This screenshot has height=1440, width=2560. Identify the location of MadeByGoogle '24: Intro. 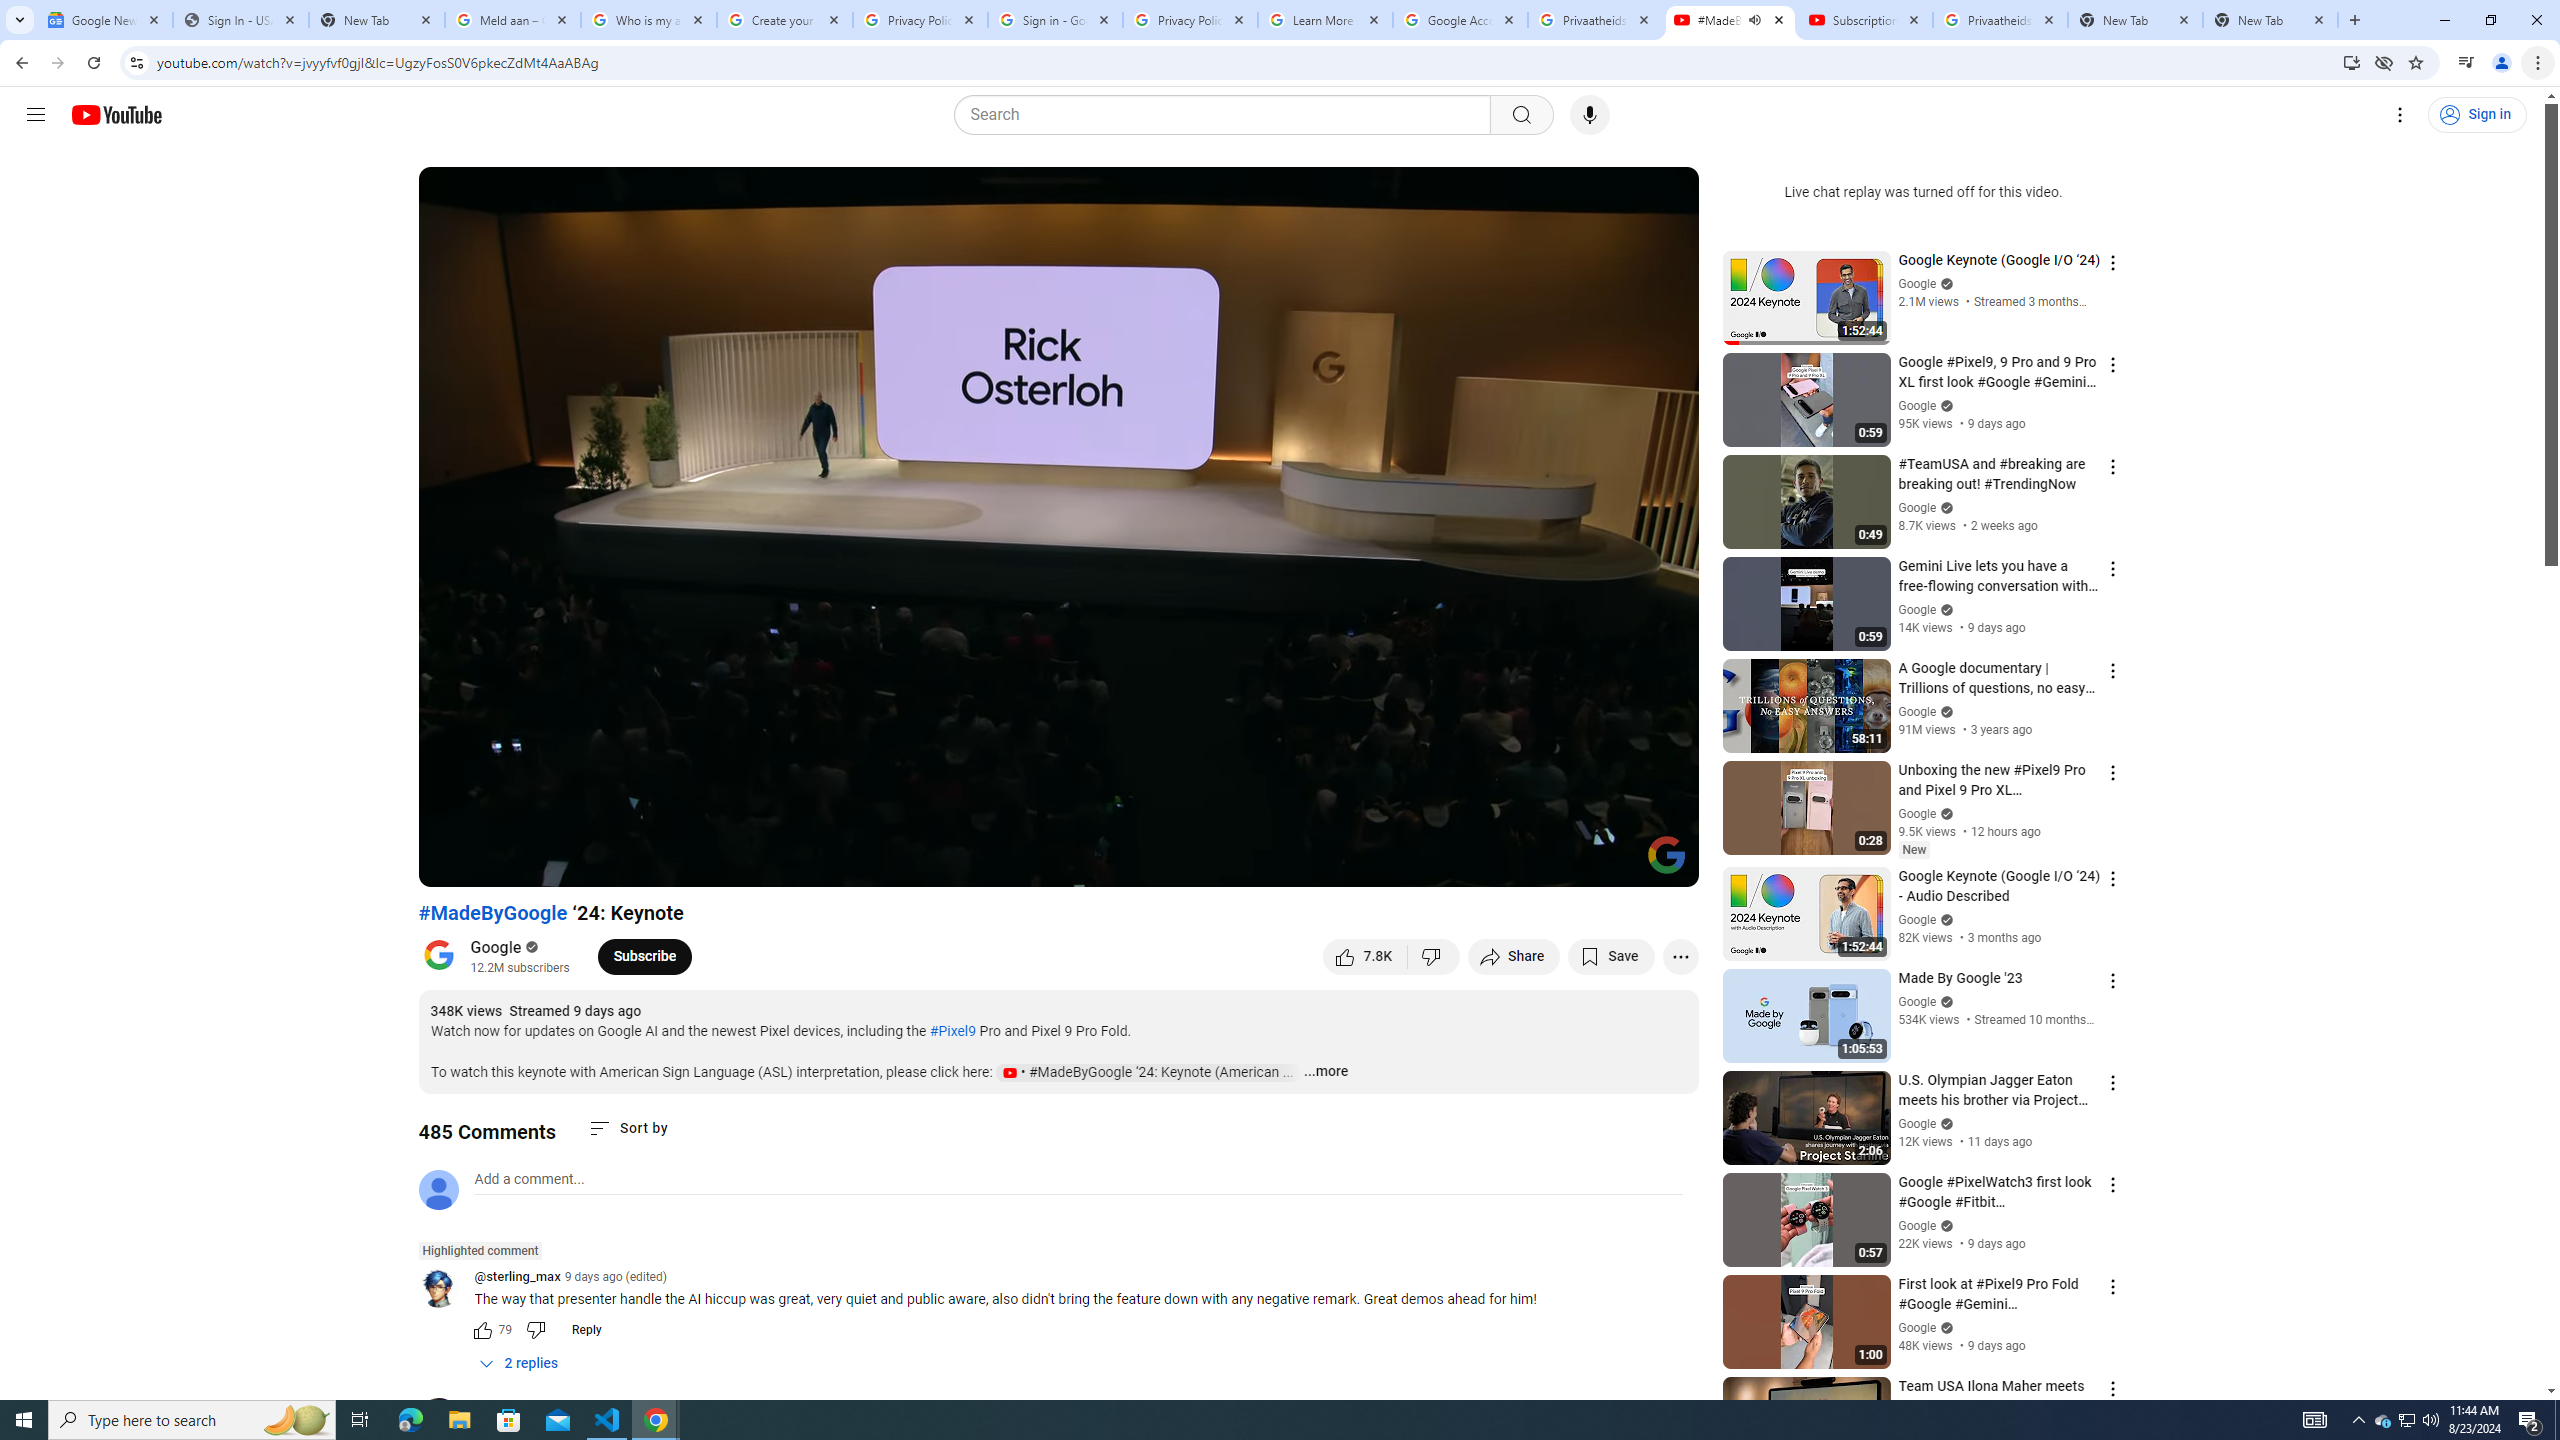
(750, 863).